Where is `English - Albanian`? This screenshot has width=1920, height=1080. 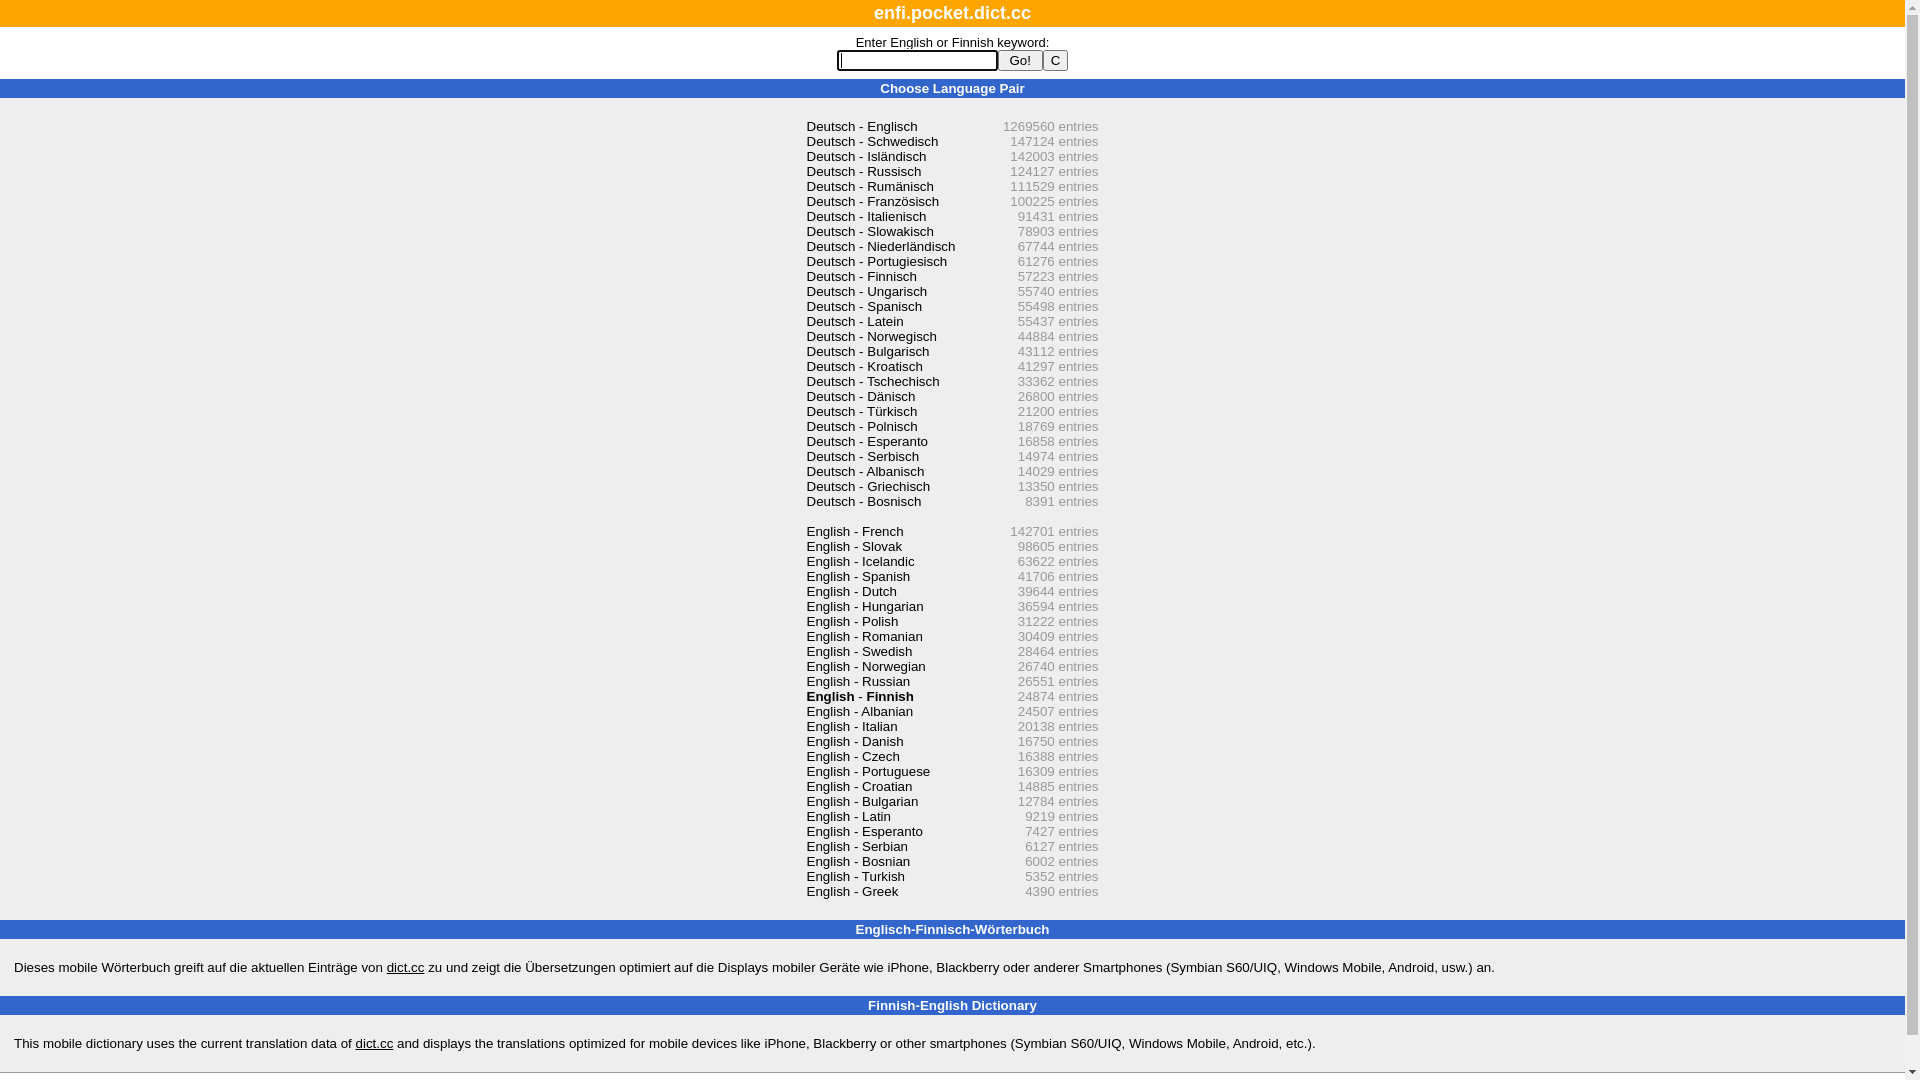
English - Albanian is located at coordinates (860, 712).